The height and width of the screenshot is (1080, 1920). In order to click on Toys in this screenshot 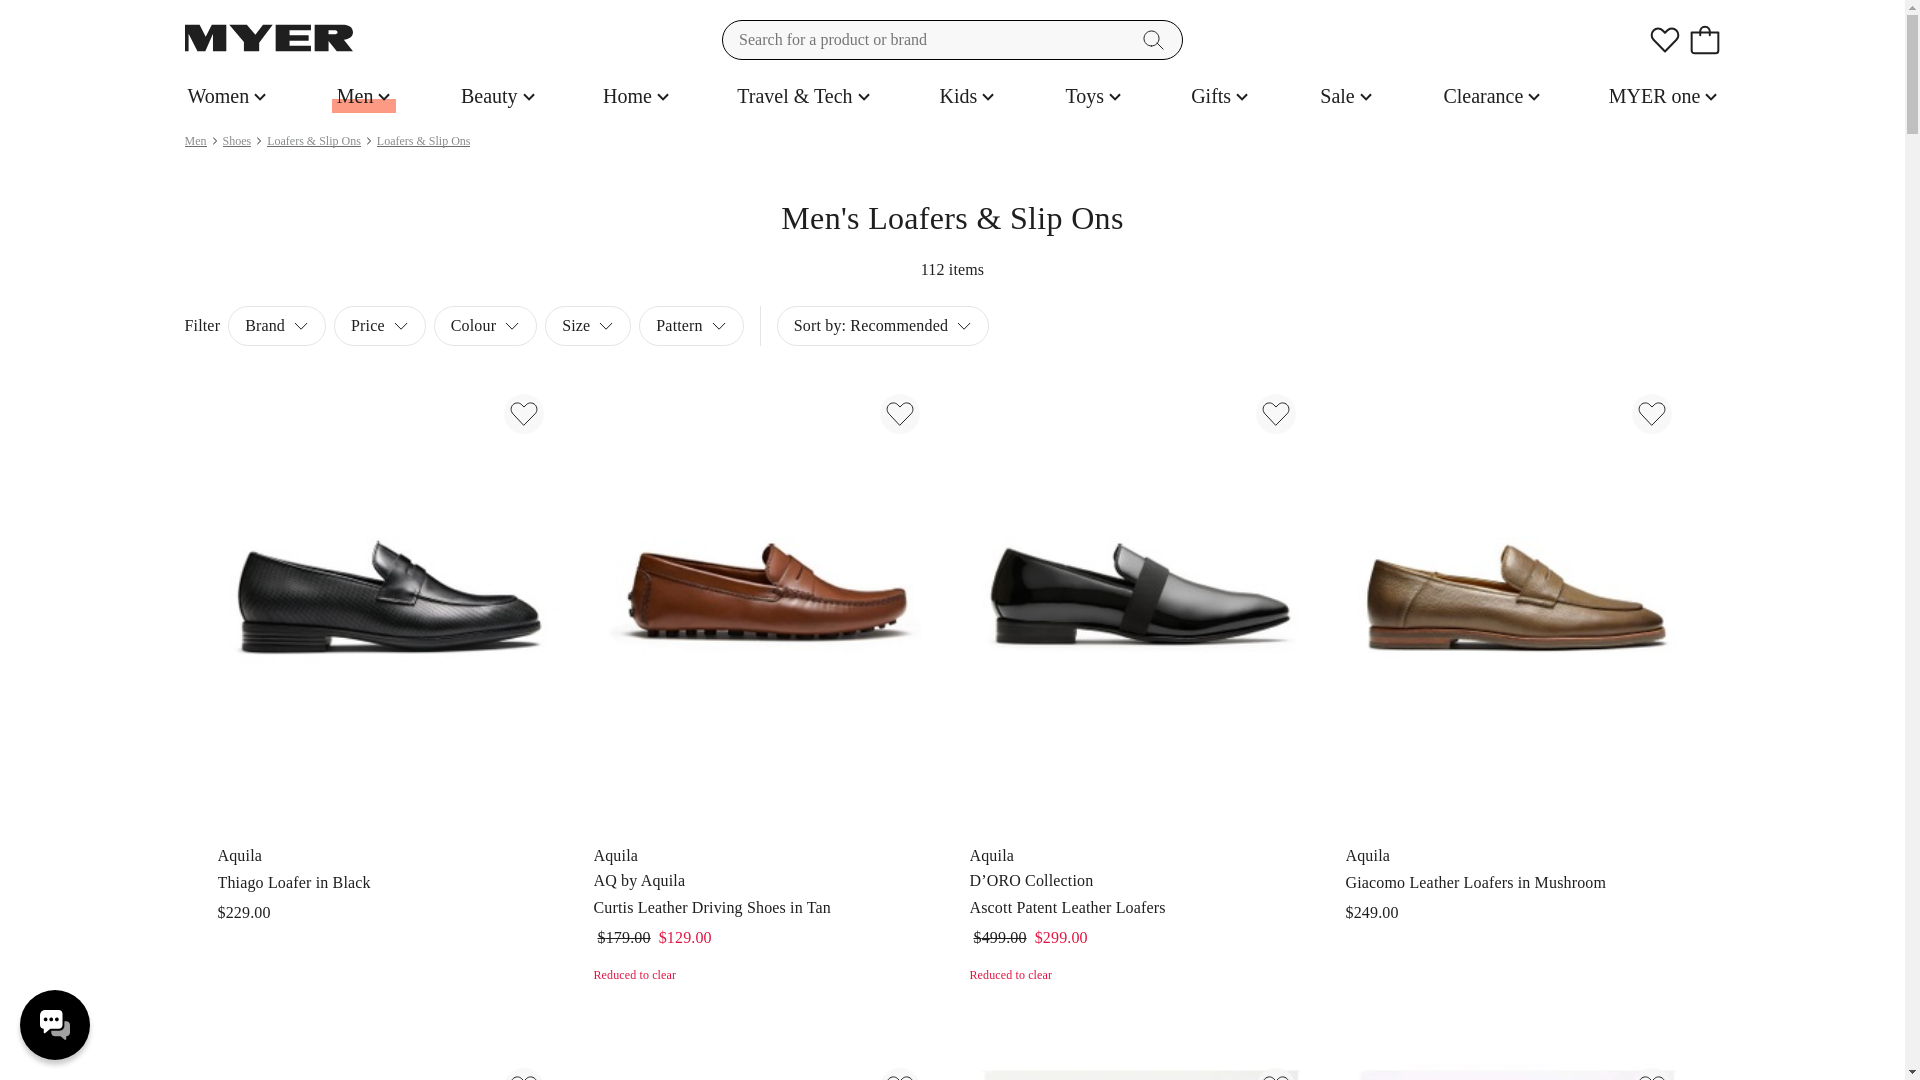, I will do `click(1662, 96)`.